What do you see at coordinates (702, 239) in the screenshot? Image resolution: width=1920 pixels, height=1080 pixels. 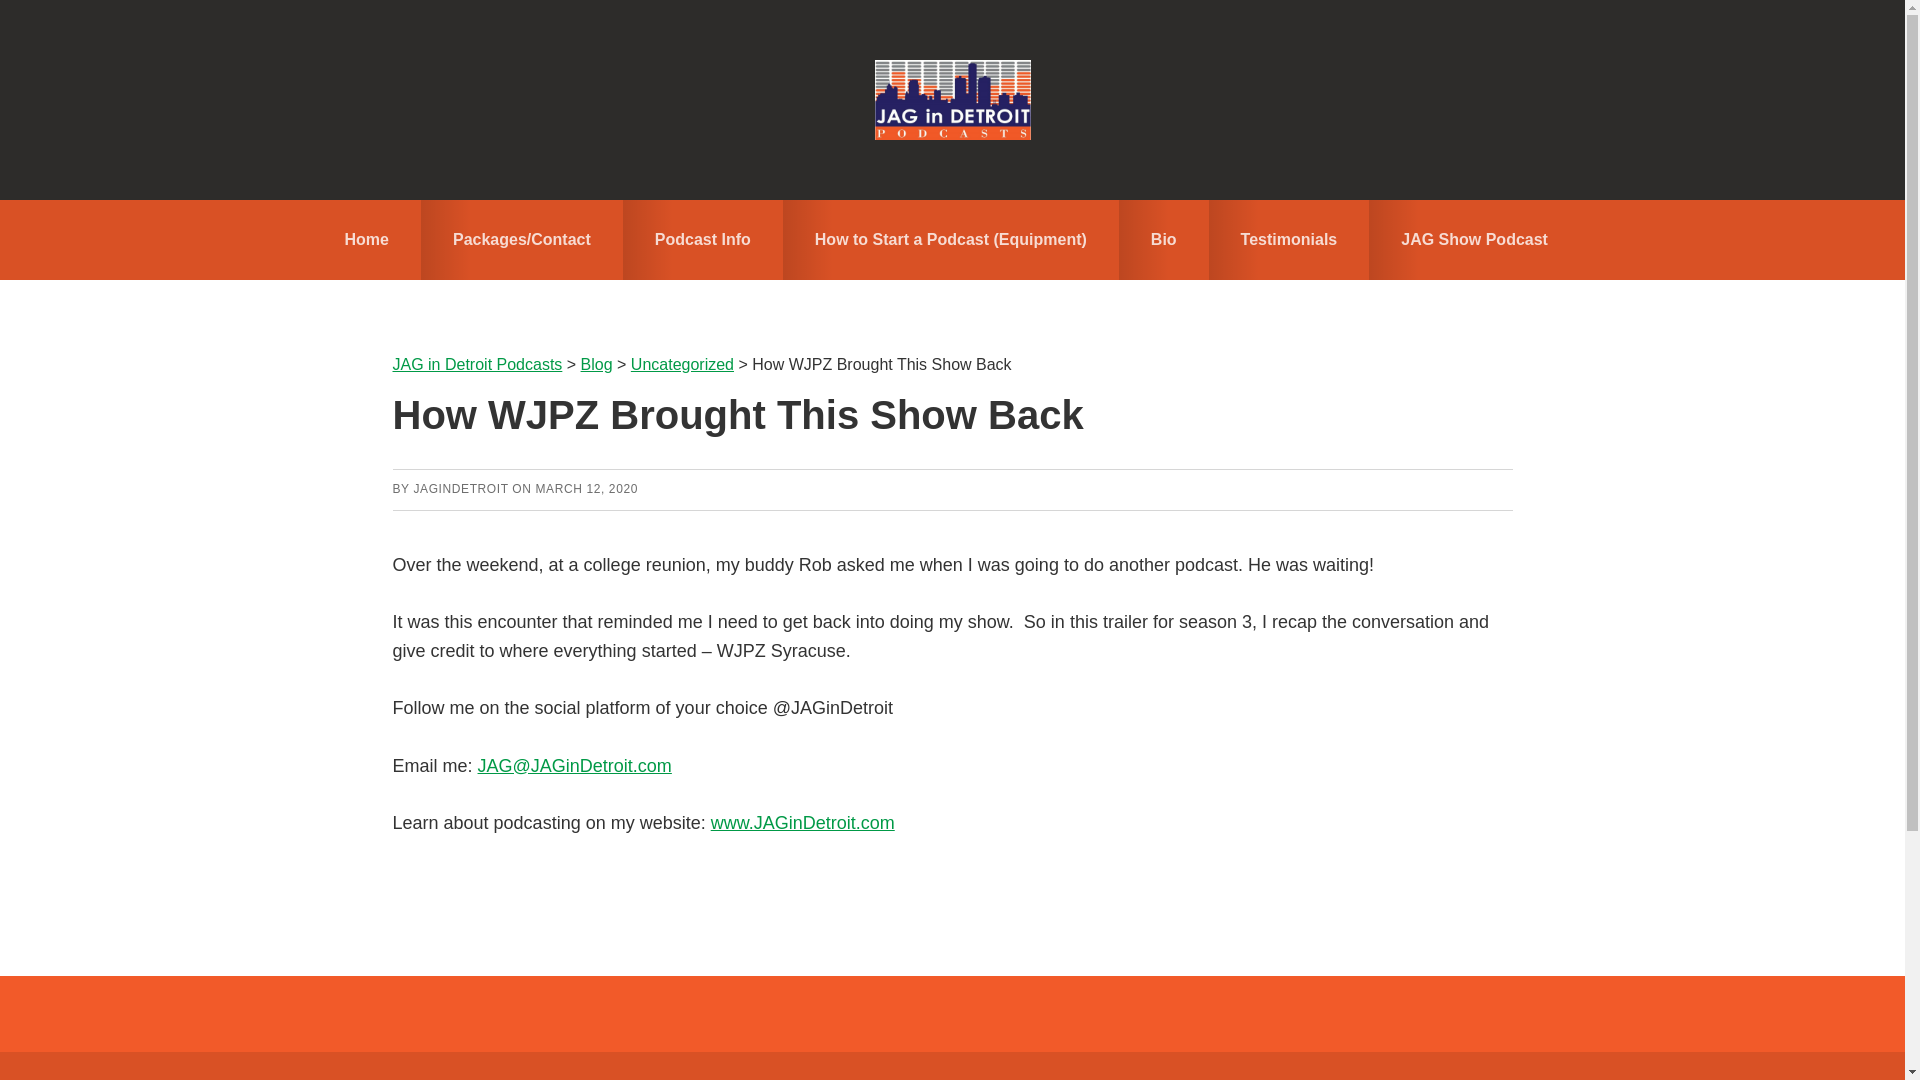 I see `Podcast Info` at bounding box center [702, 239].